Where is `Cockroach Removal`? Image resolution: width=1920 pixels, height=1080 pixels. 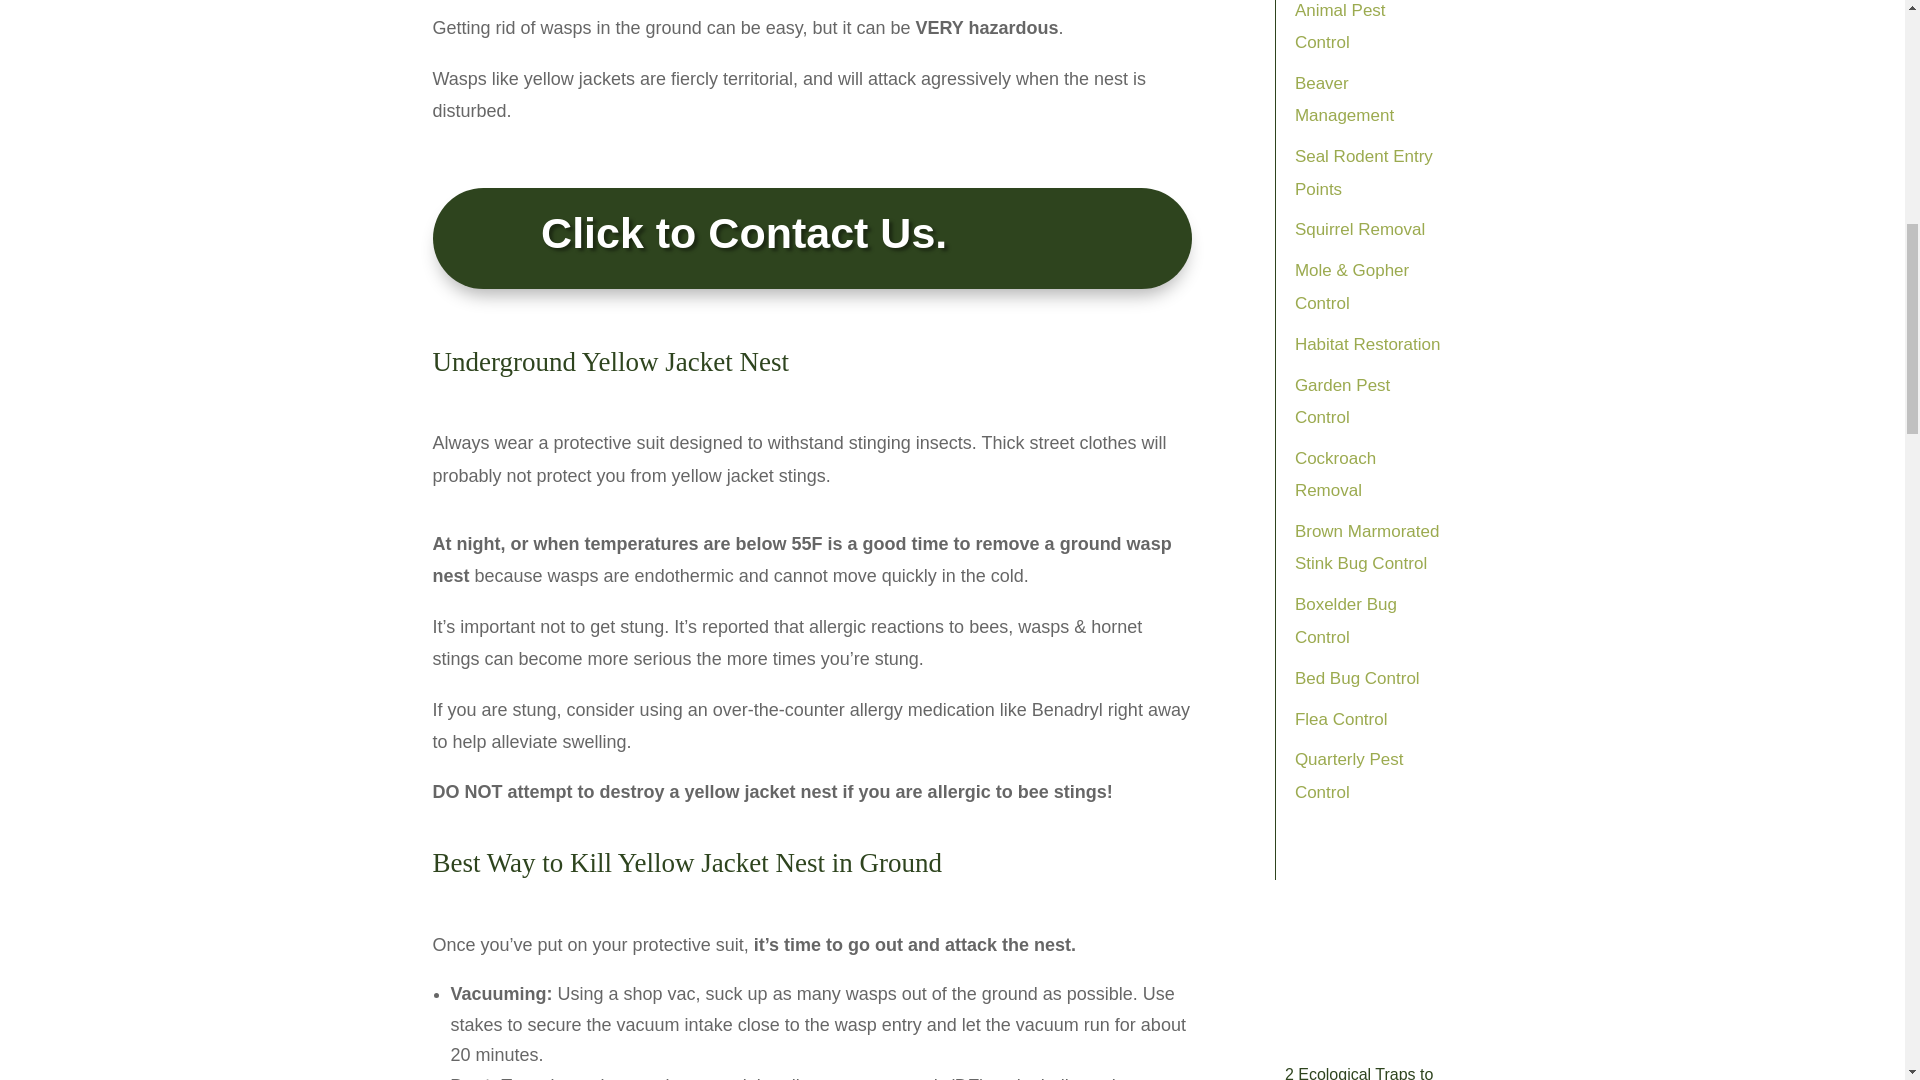 Cockroach Removal is located at coordinates (1335, 474).